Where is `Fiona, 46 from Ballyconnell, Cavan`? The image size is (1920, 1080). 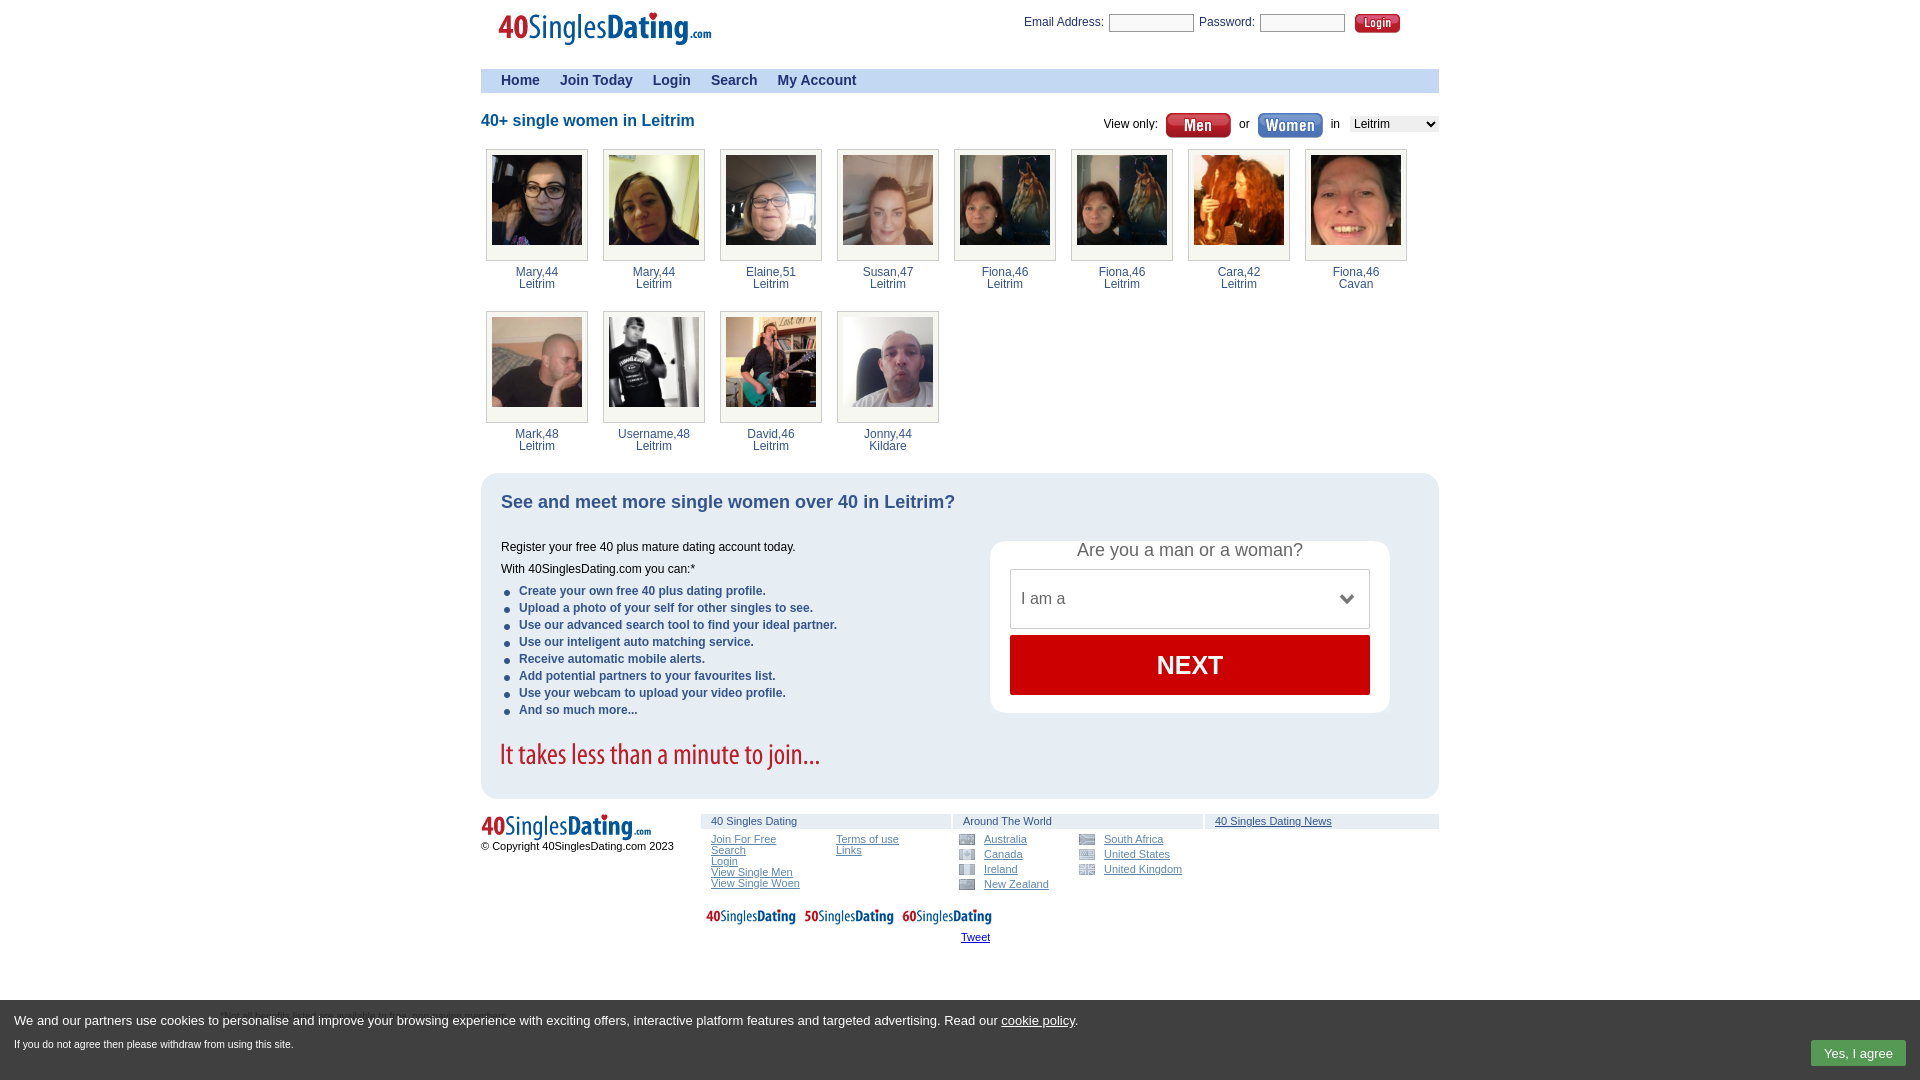 Fiona, 46 from Ballyconnell, Cavan is located at coordinates (1356, 205).